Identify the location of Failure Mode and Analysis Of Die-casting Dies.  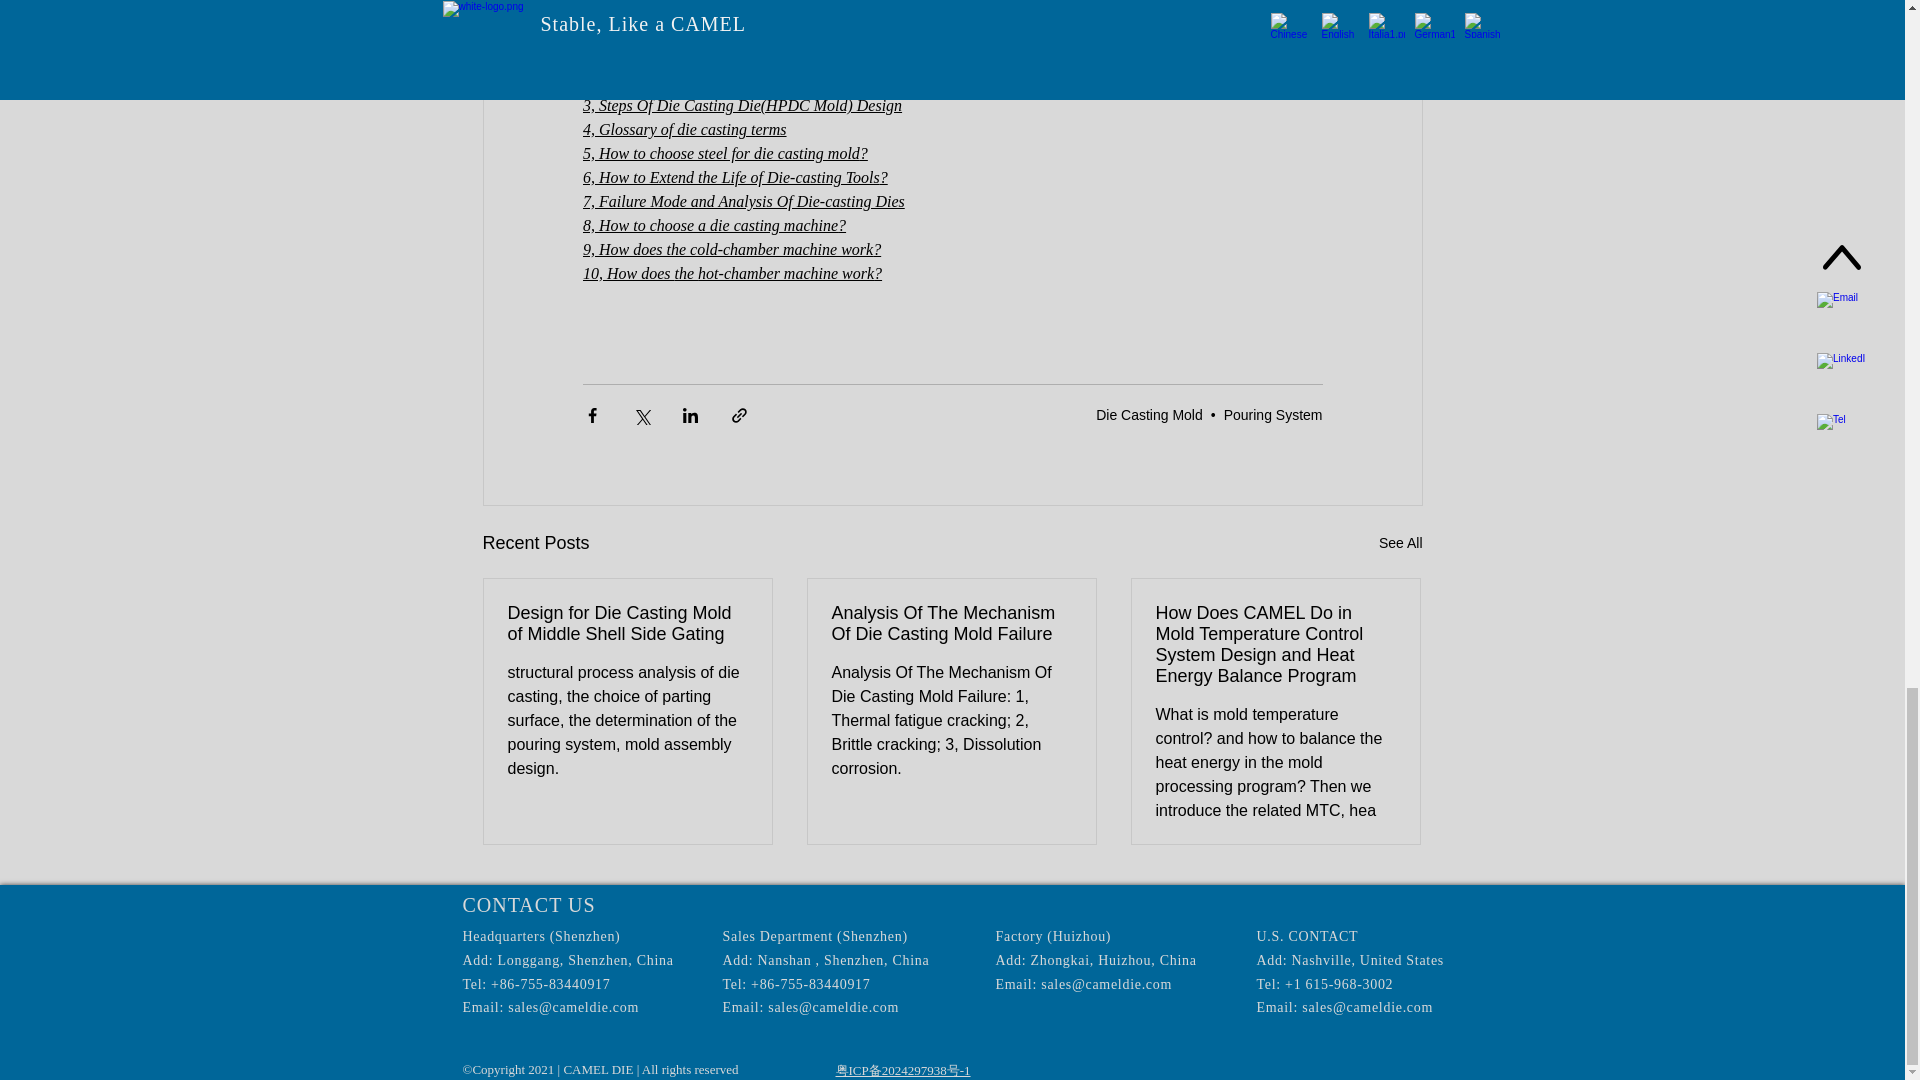
(750, 201).